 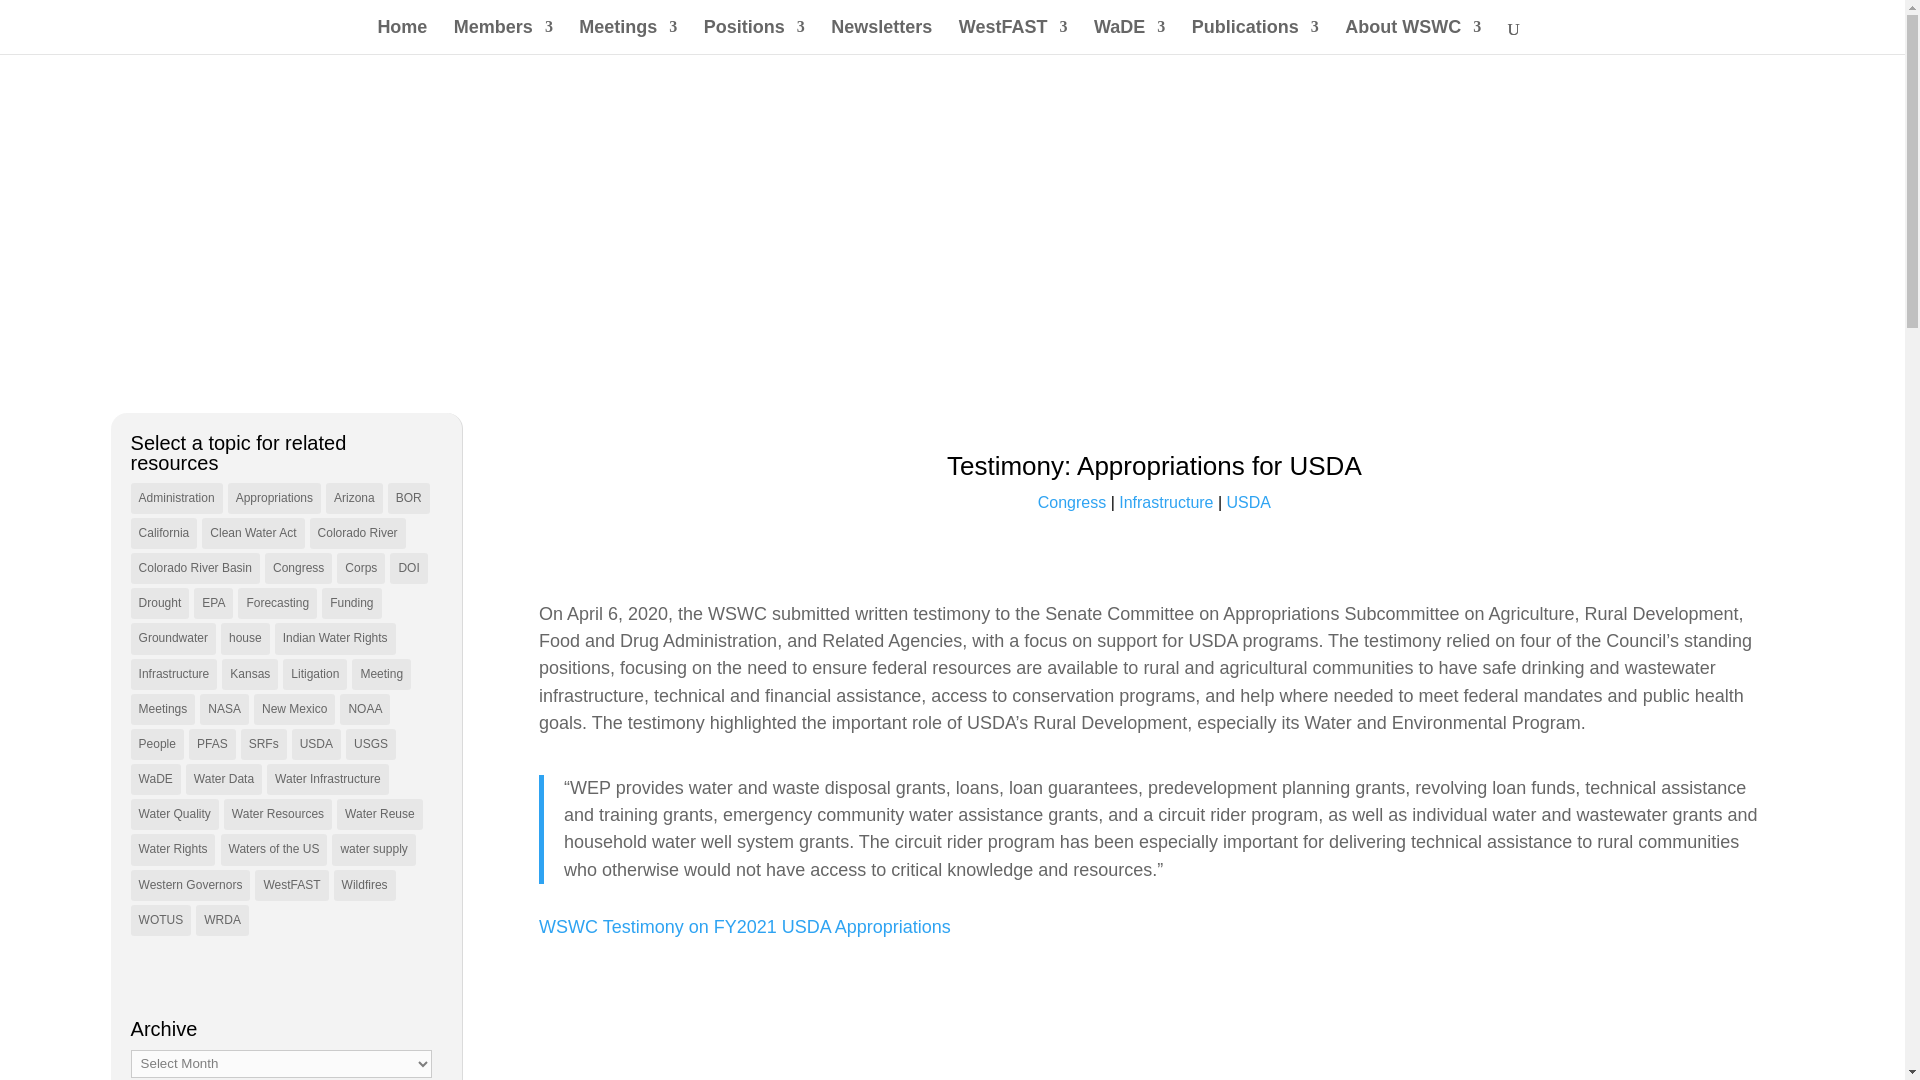 I want to click on Administration, so click(x=176, y=498).